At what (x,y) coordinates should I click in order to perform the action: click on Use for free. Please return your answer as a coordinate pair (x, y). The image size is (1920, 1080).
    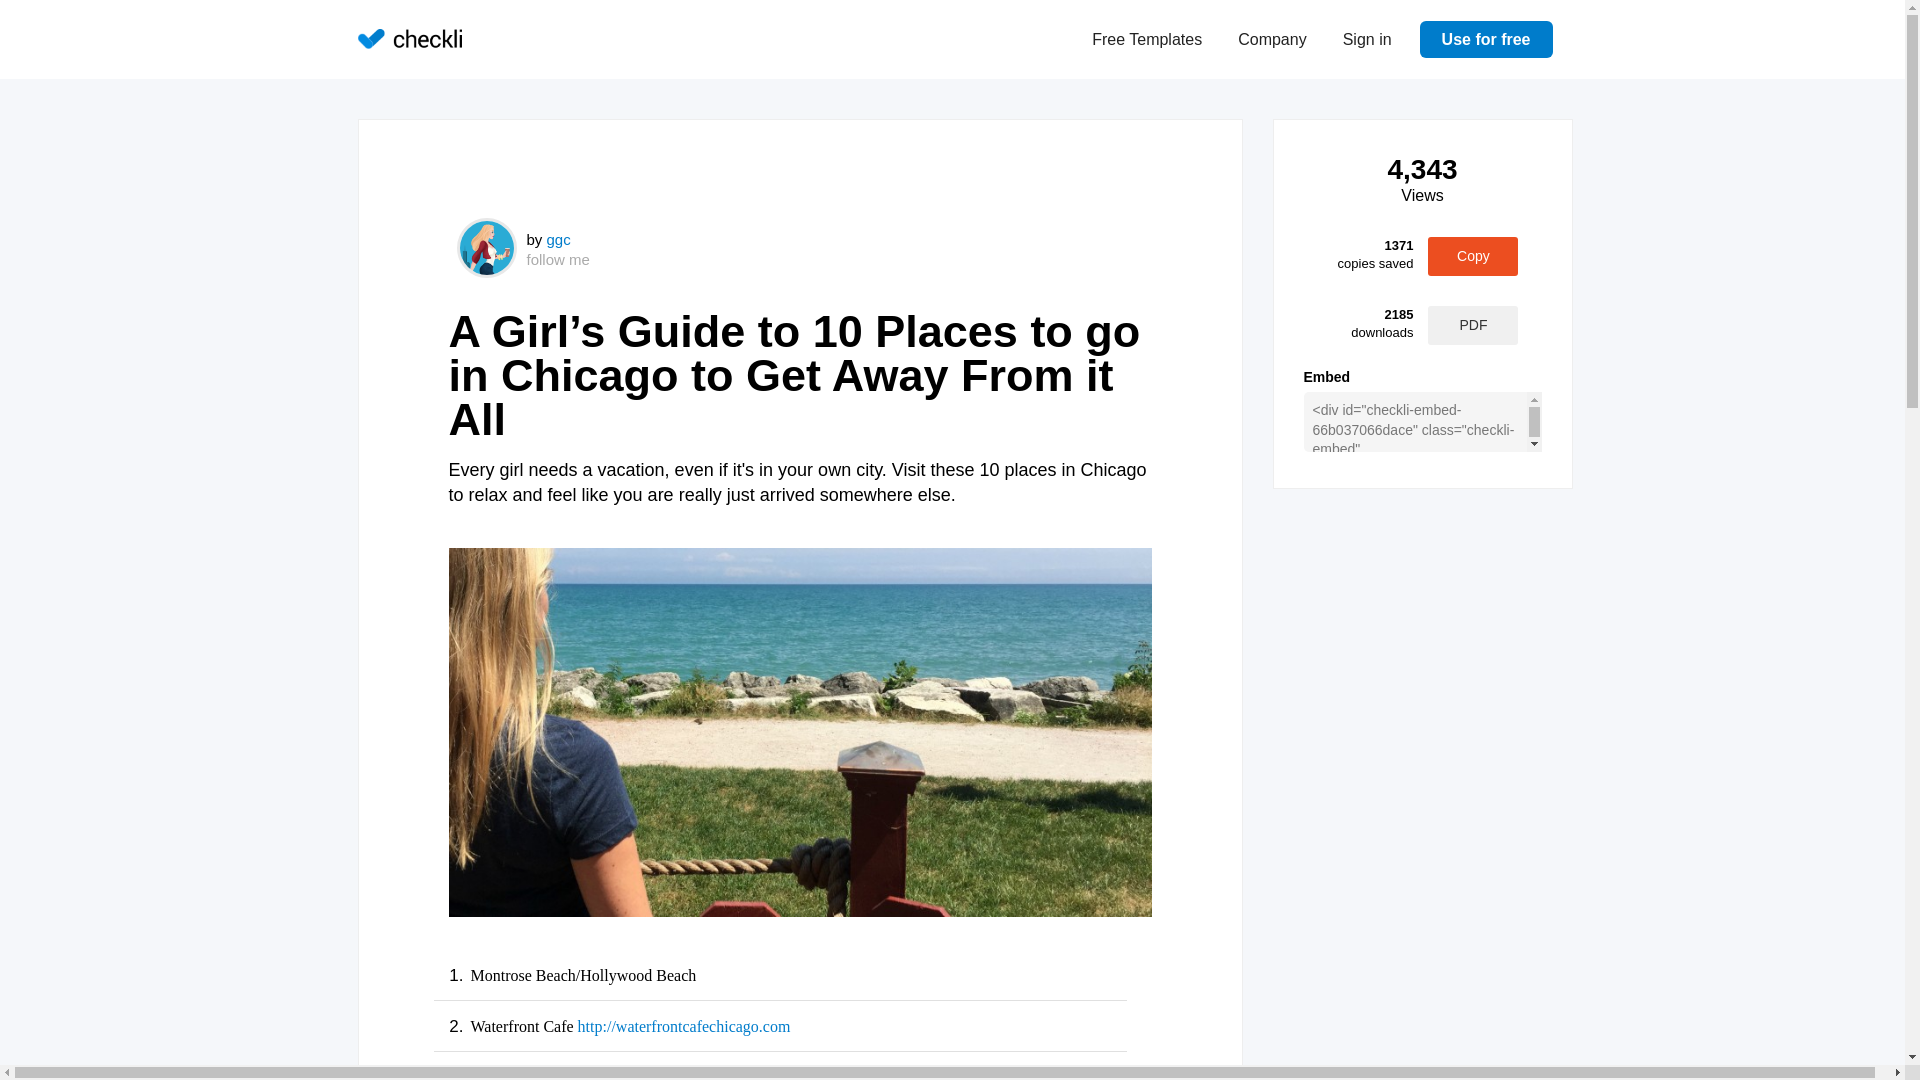
    Looking at the image, I should click on (1486, 38).